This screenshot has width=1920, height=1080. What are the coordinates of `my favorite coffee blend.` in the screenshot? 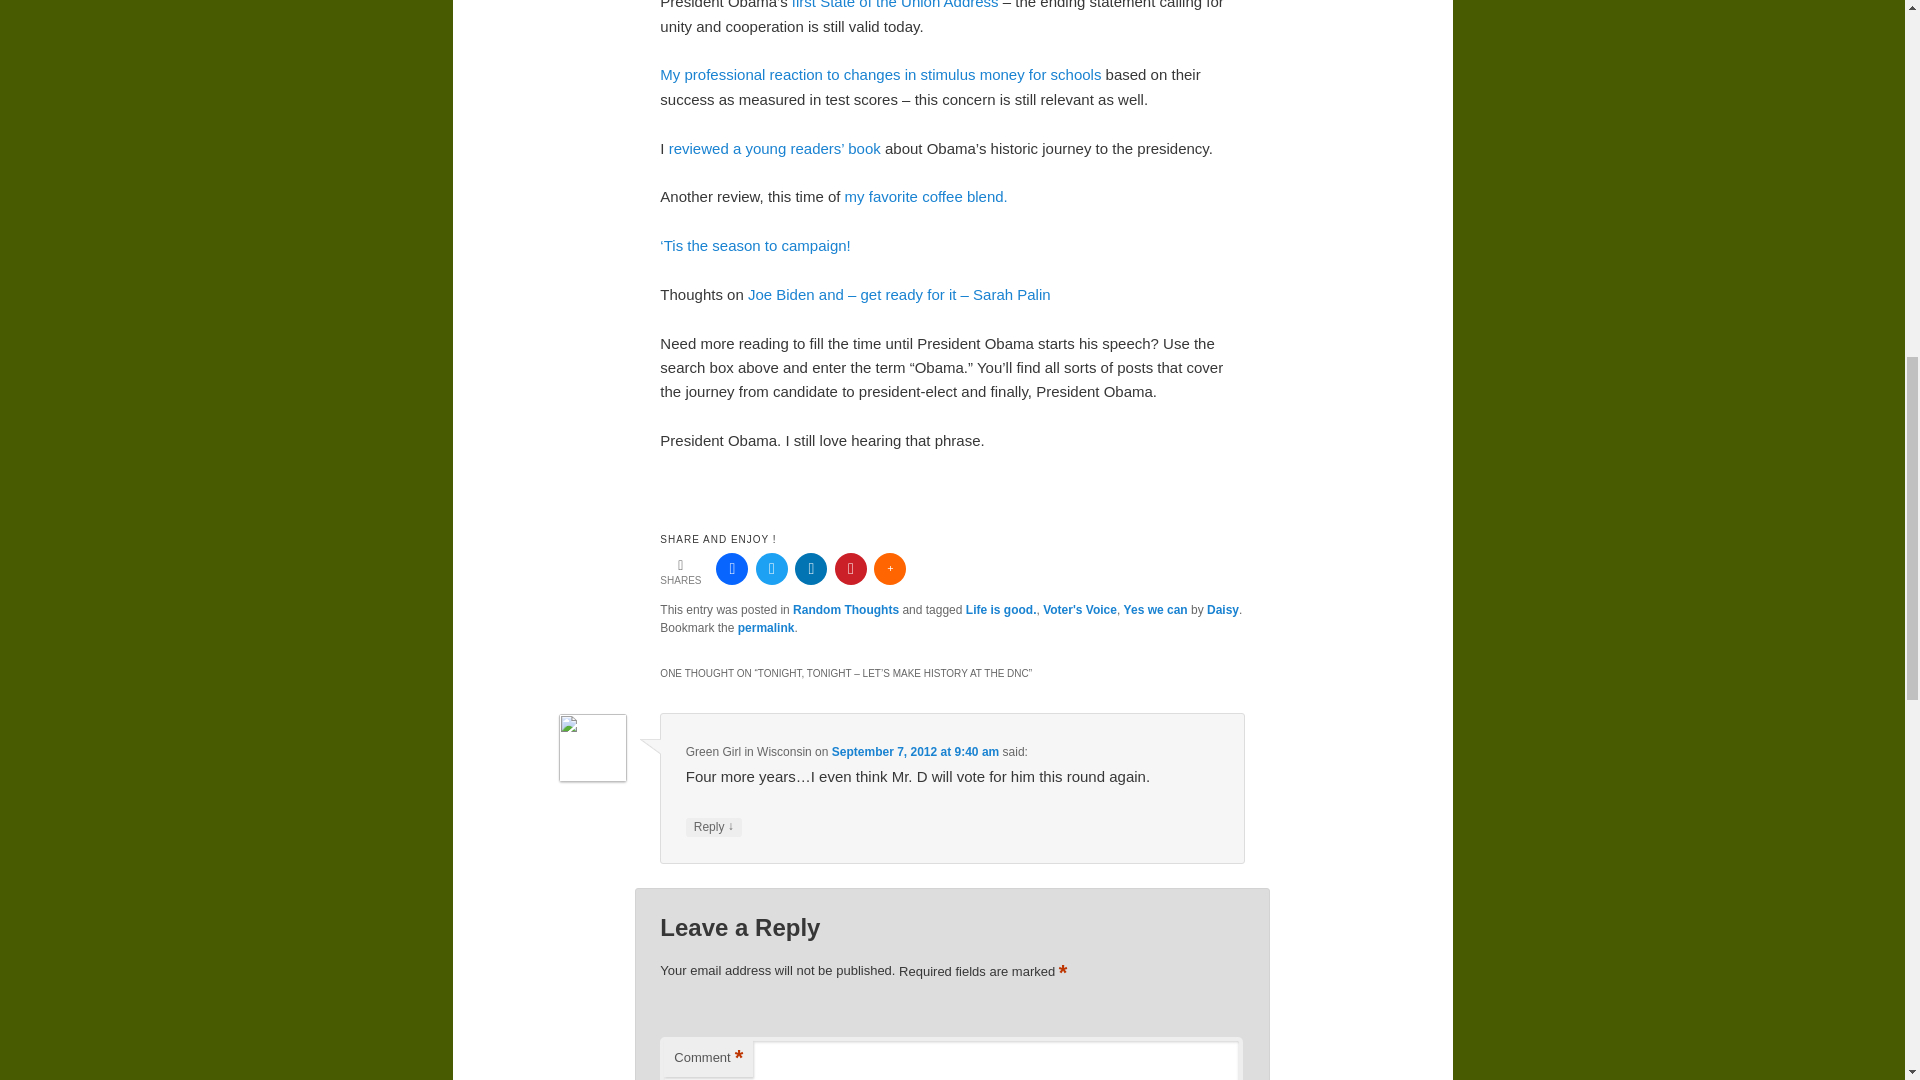 It's located at (926, 196).